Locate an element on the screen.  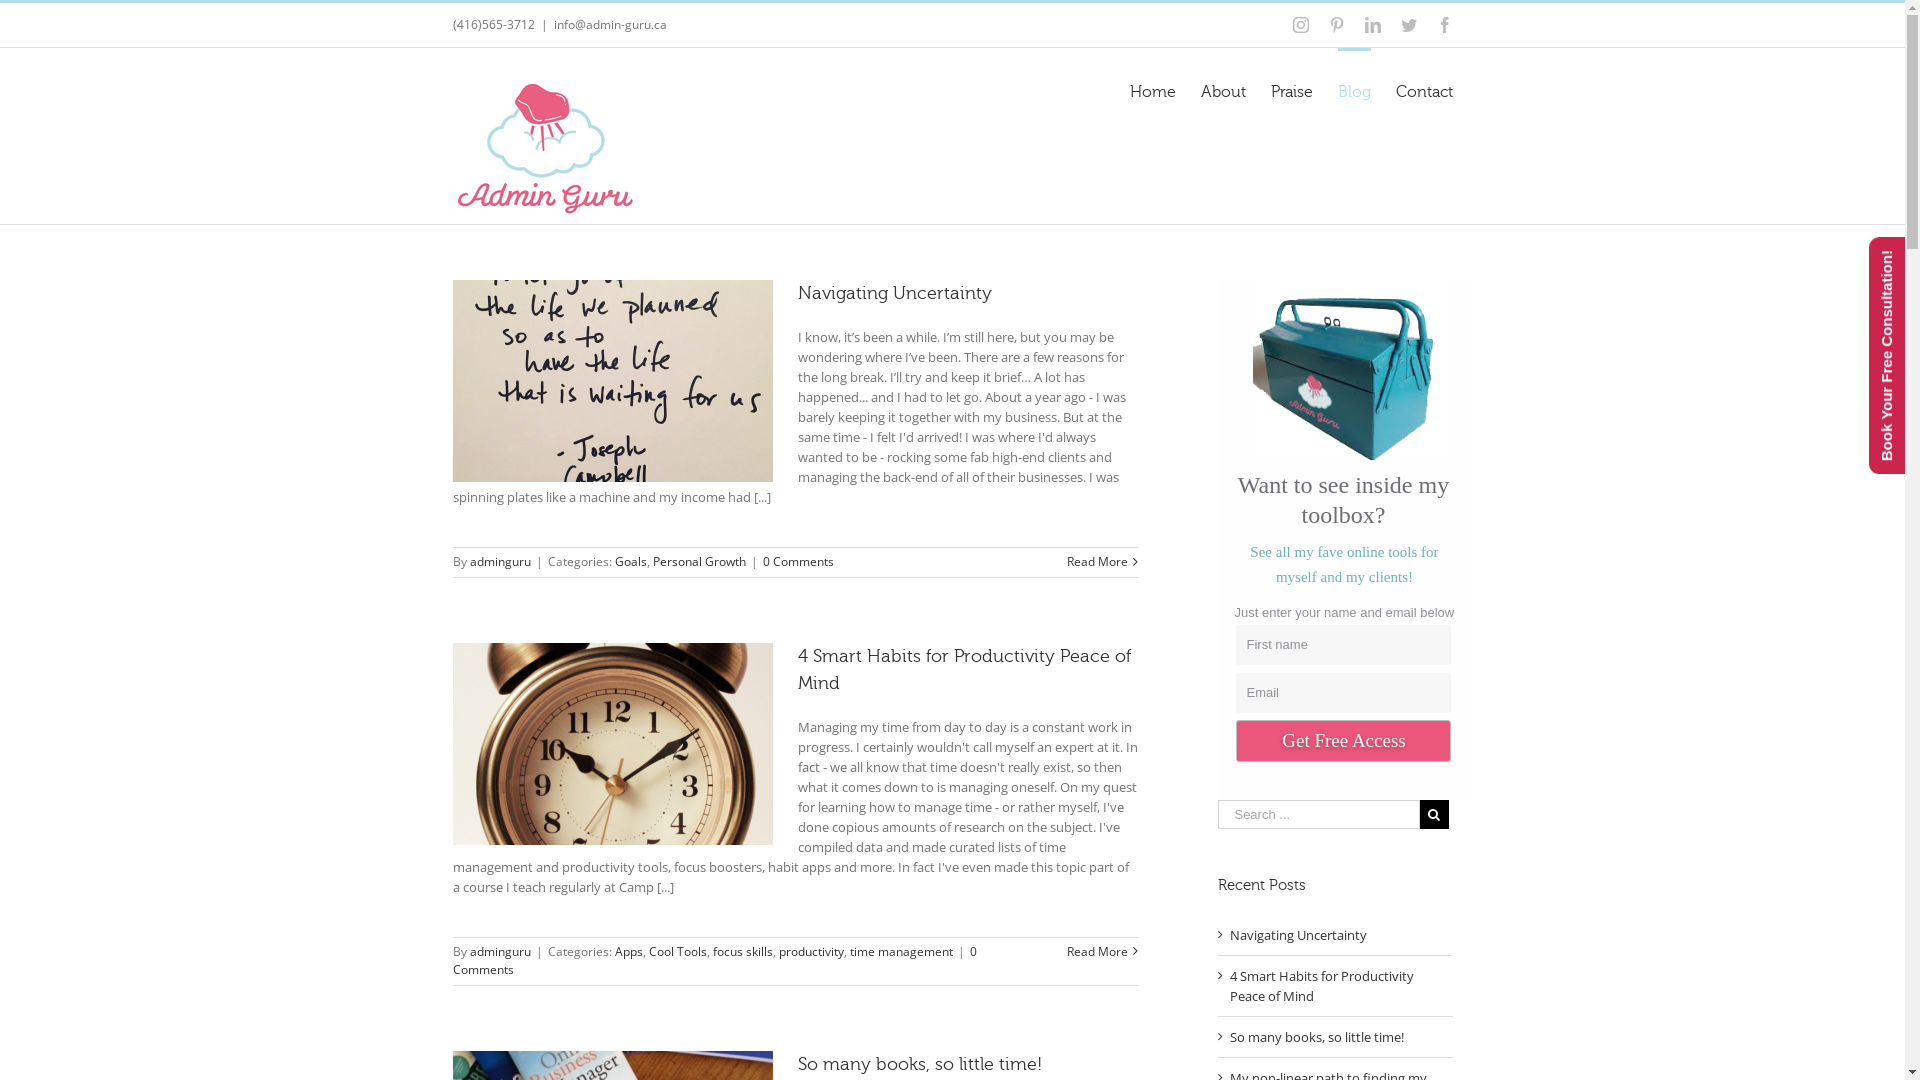
adminguru is located at coordinates (500, 562).